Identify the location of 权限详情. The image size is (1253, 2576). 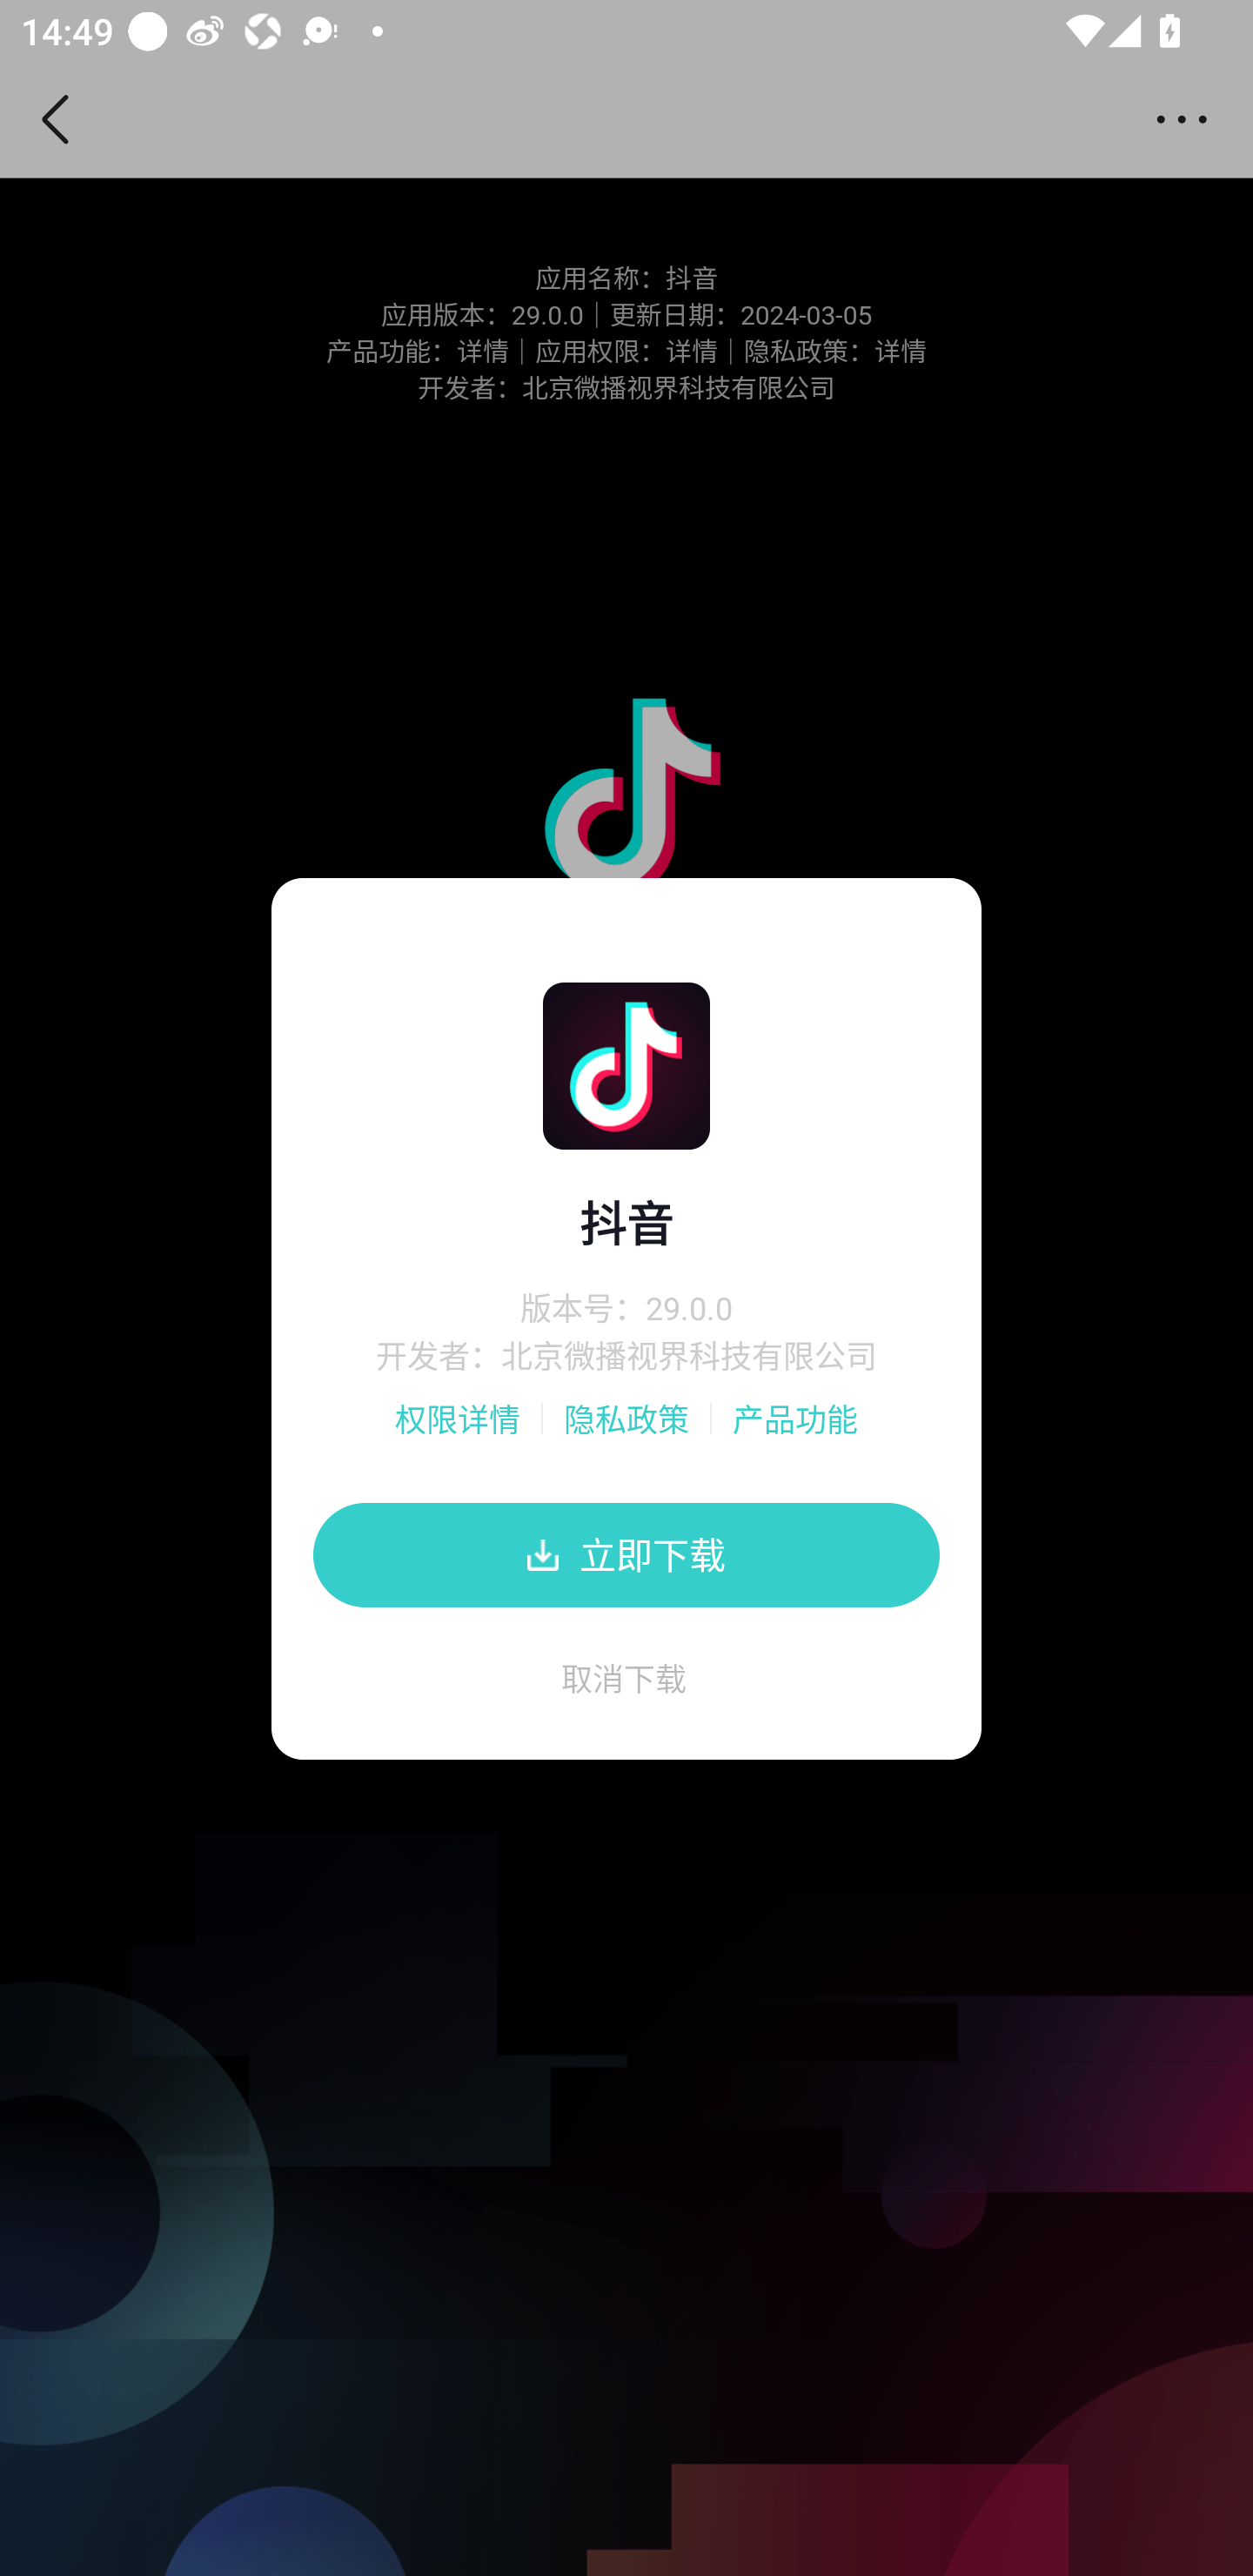
(458, 1418).